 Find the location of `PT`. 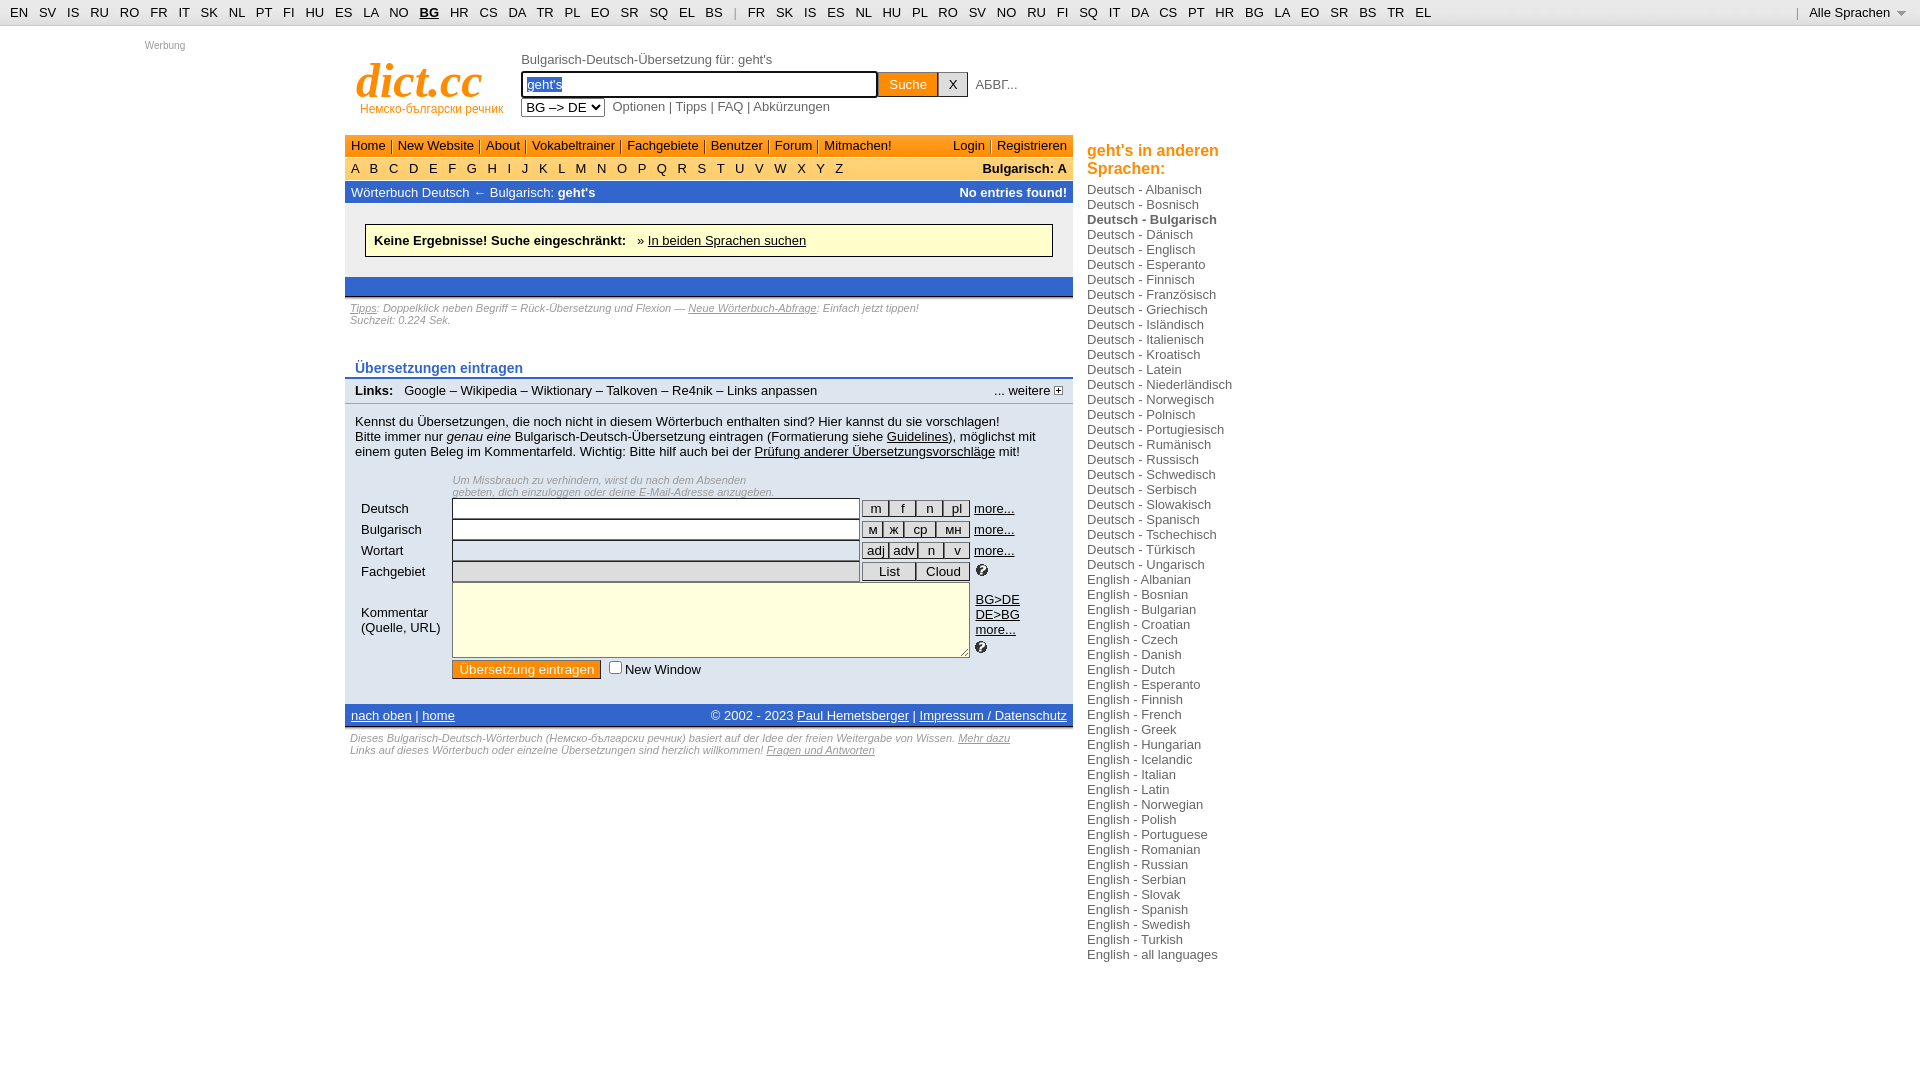

PT is located at coordinates (264, 12).